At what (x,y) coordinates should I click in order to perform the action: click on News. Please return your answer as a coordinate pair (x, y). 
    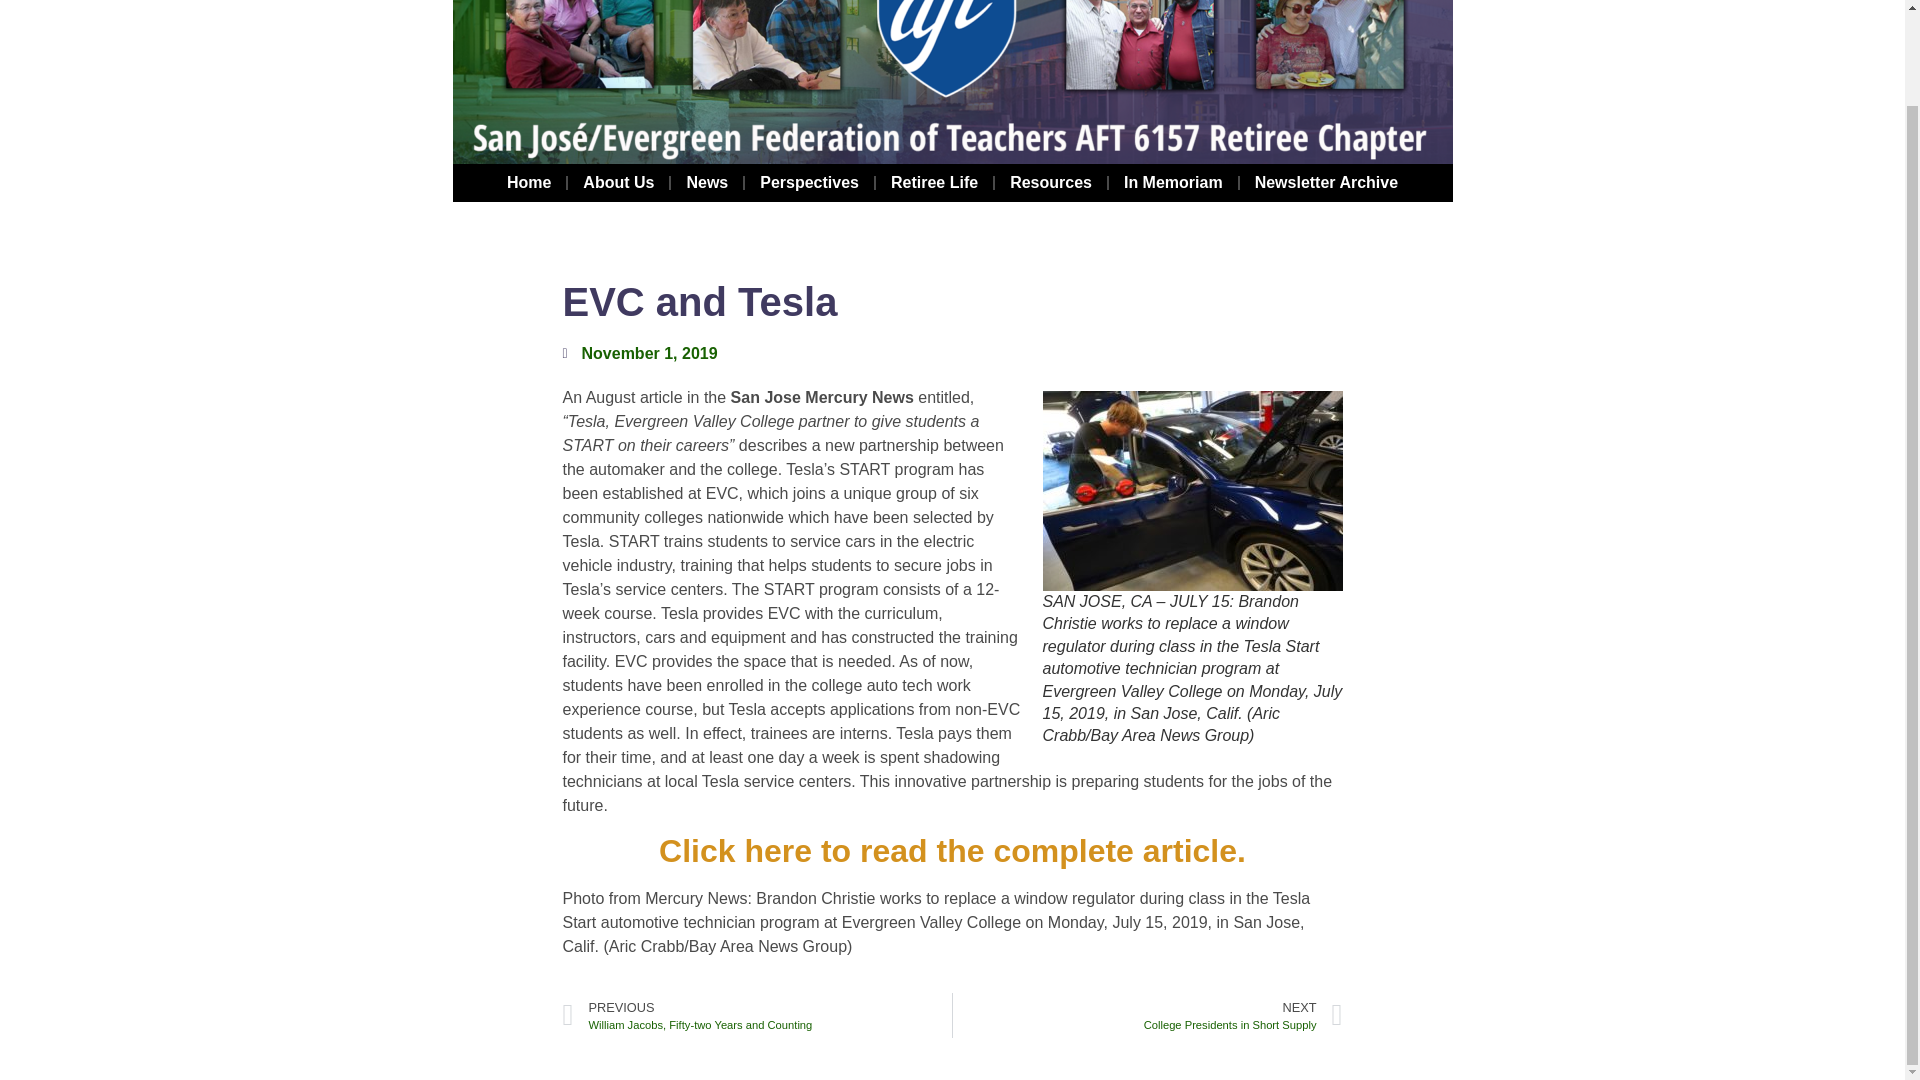
    Looking at the image, I should click on (639, 354).